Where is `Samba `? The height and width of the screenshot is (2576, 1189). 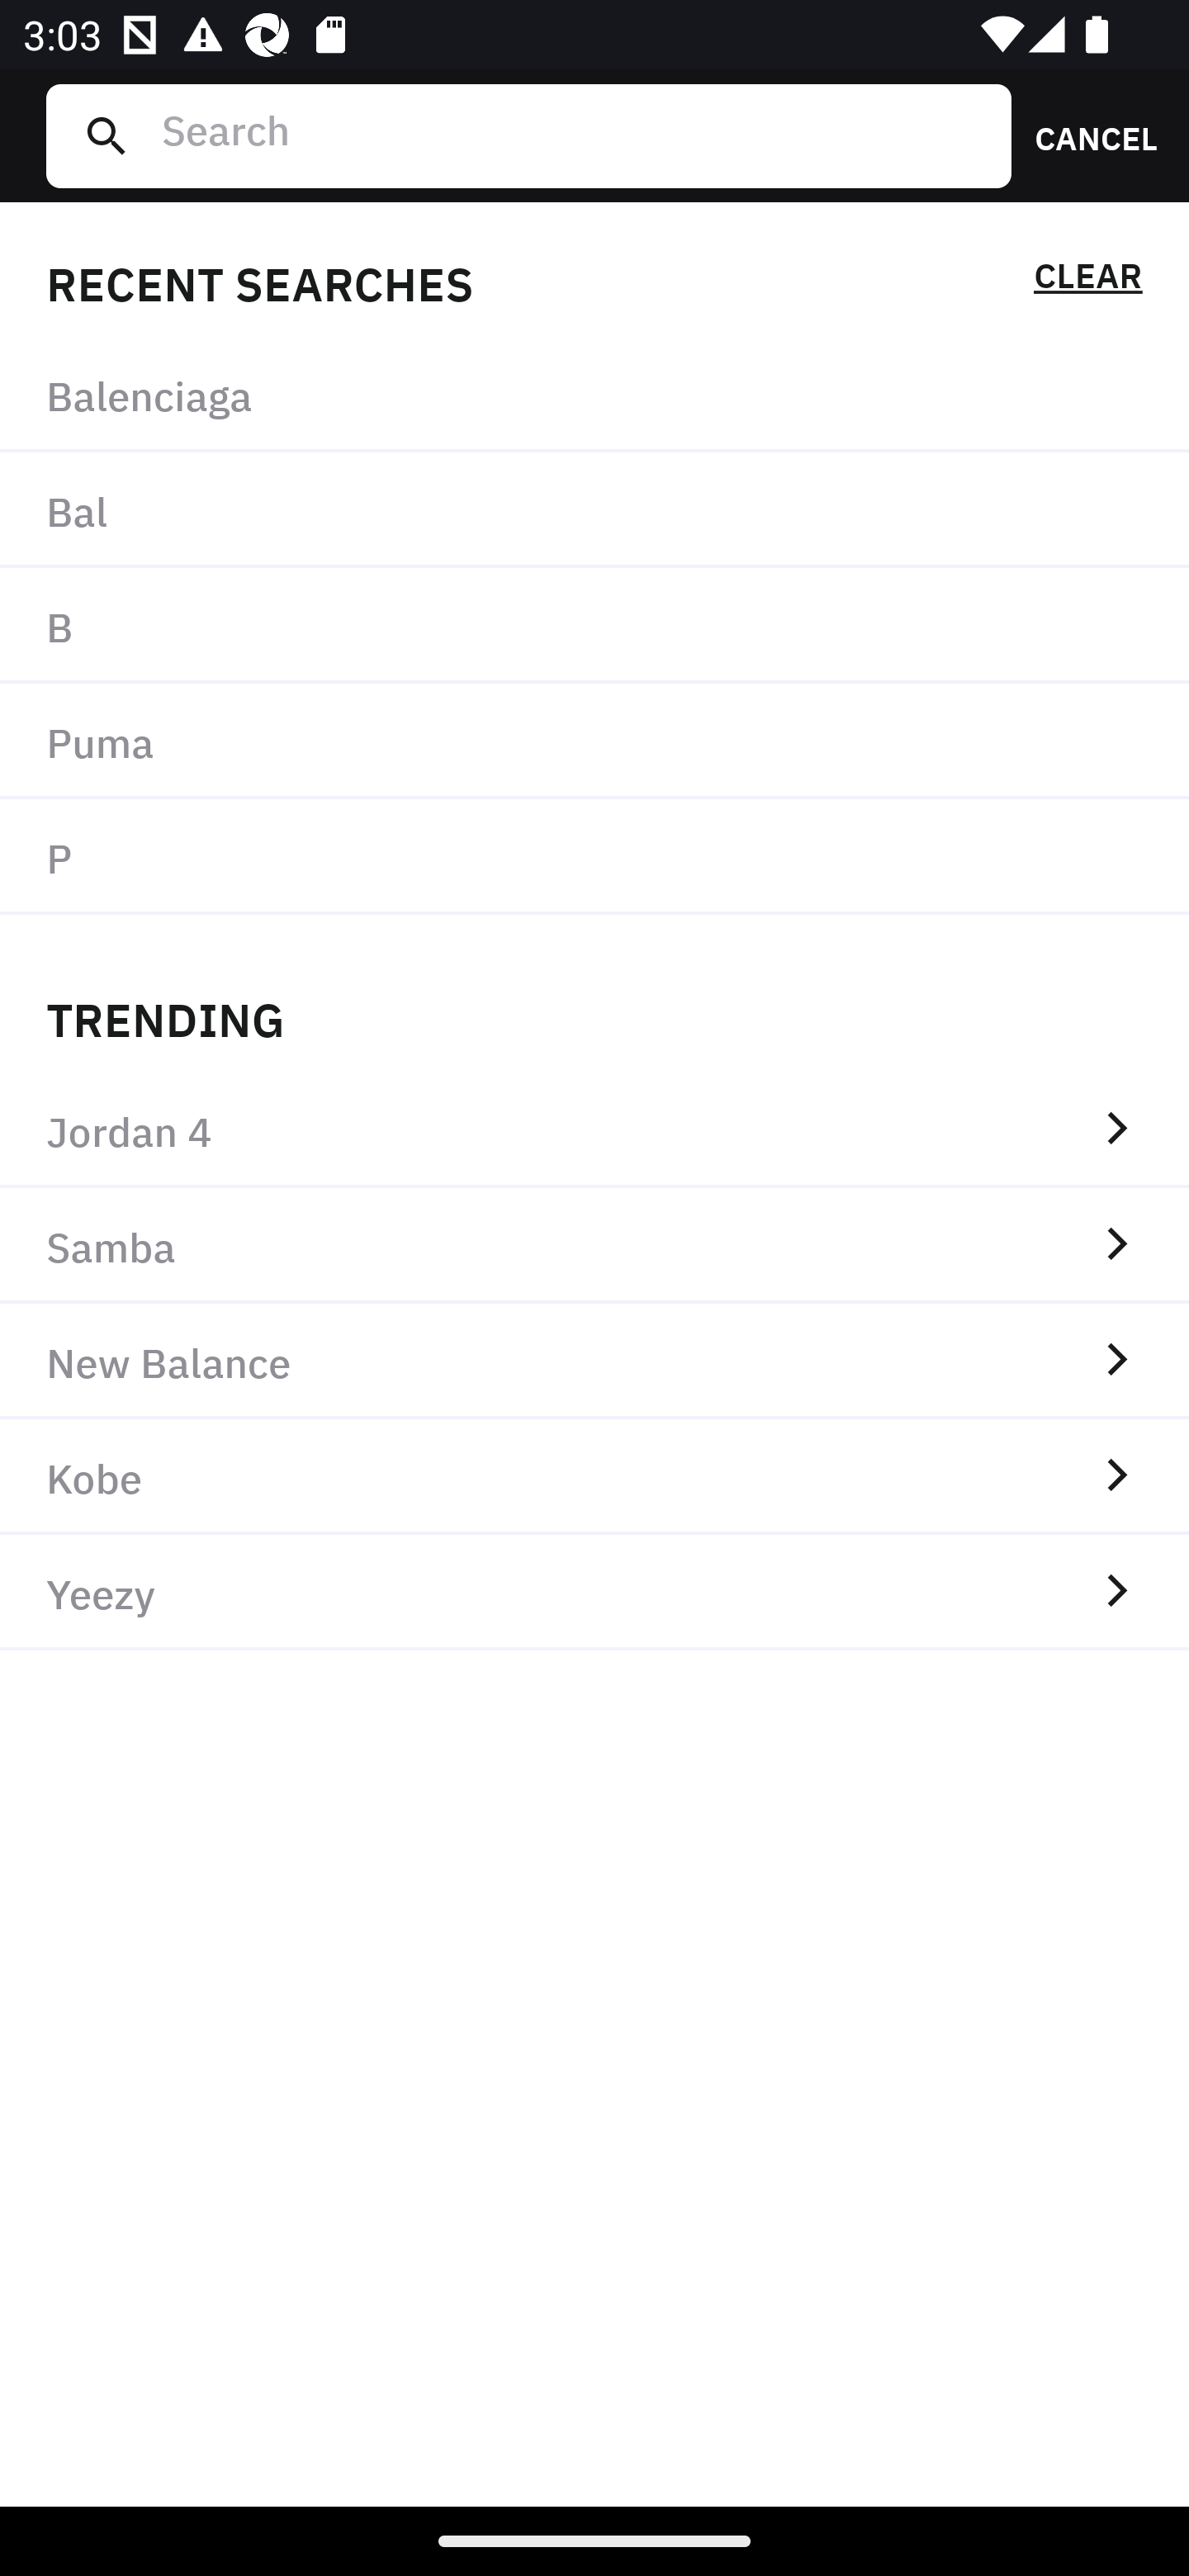 Samba  is located at coordinates (594, 1245).